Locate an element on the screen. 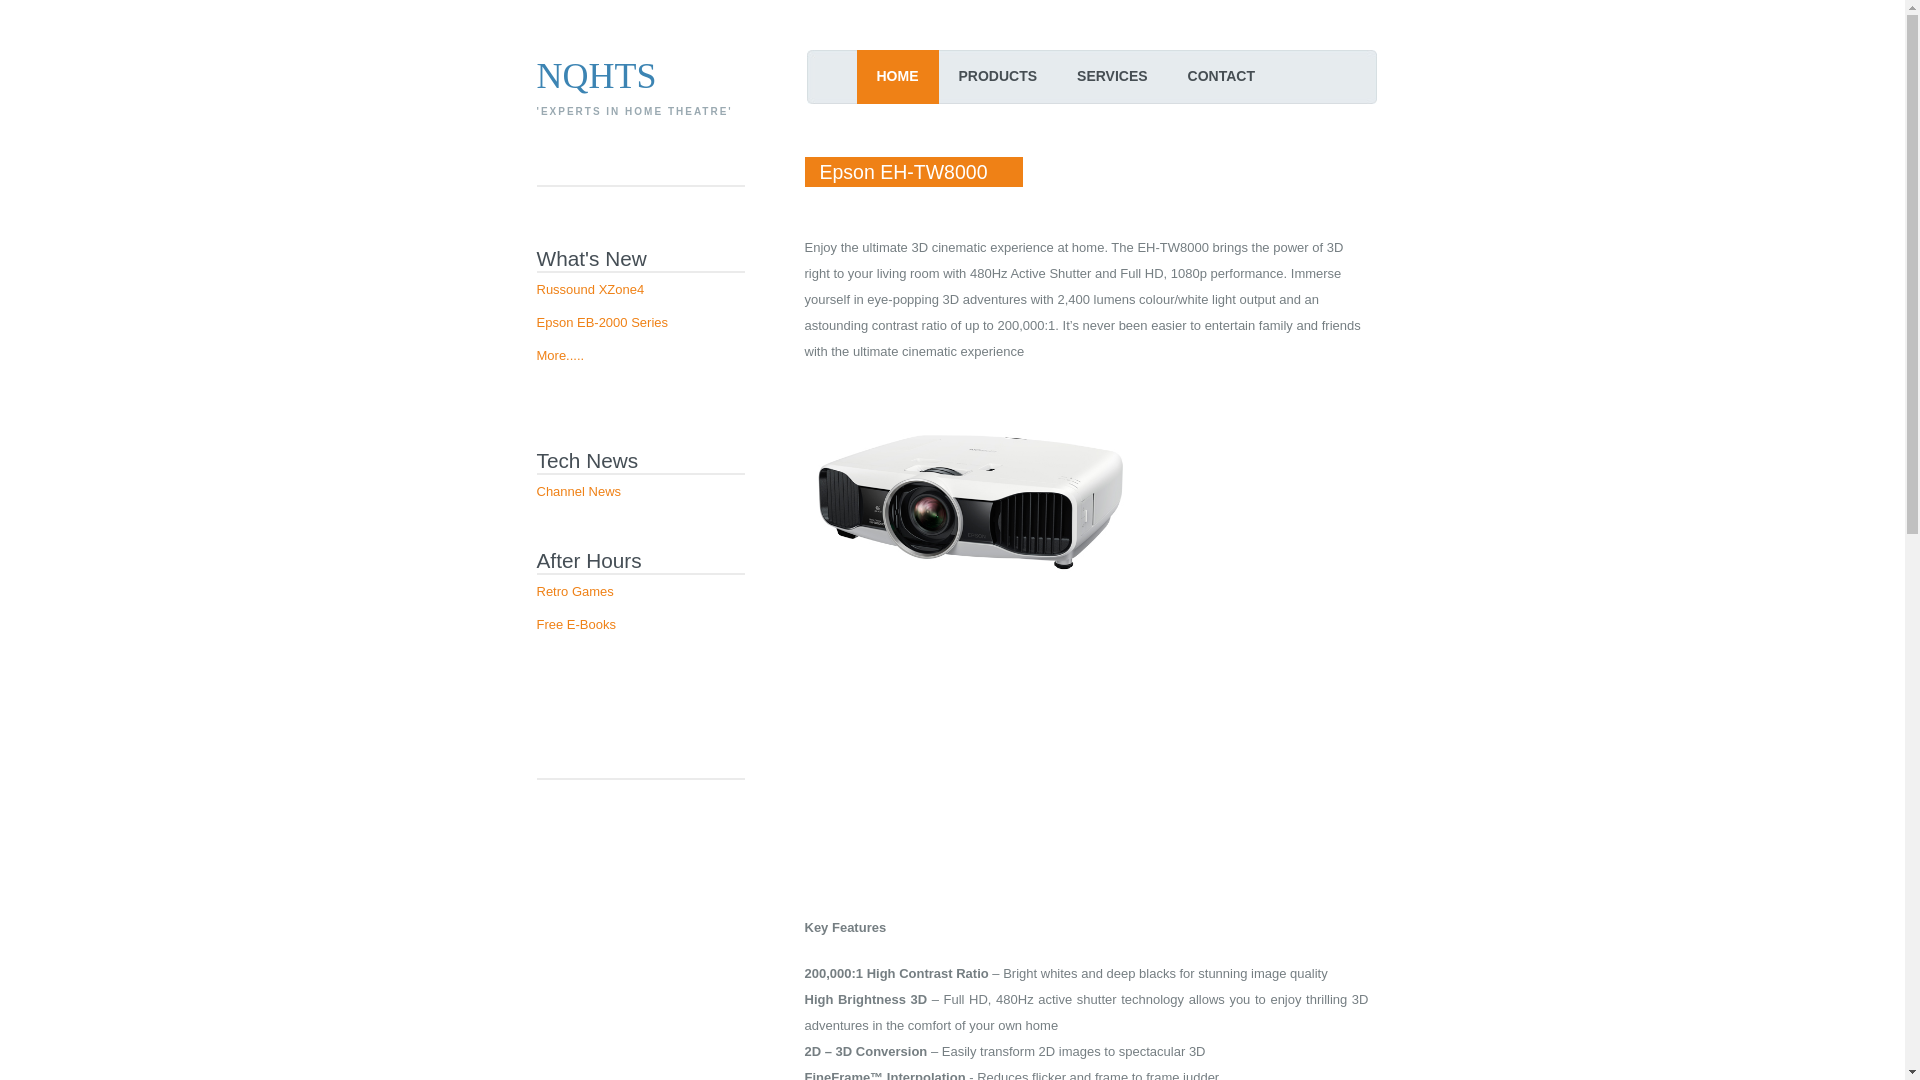 The image size is (1920, 1080). Epson EB-2000 Series is located at coordinates (602, 322).